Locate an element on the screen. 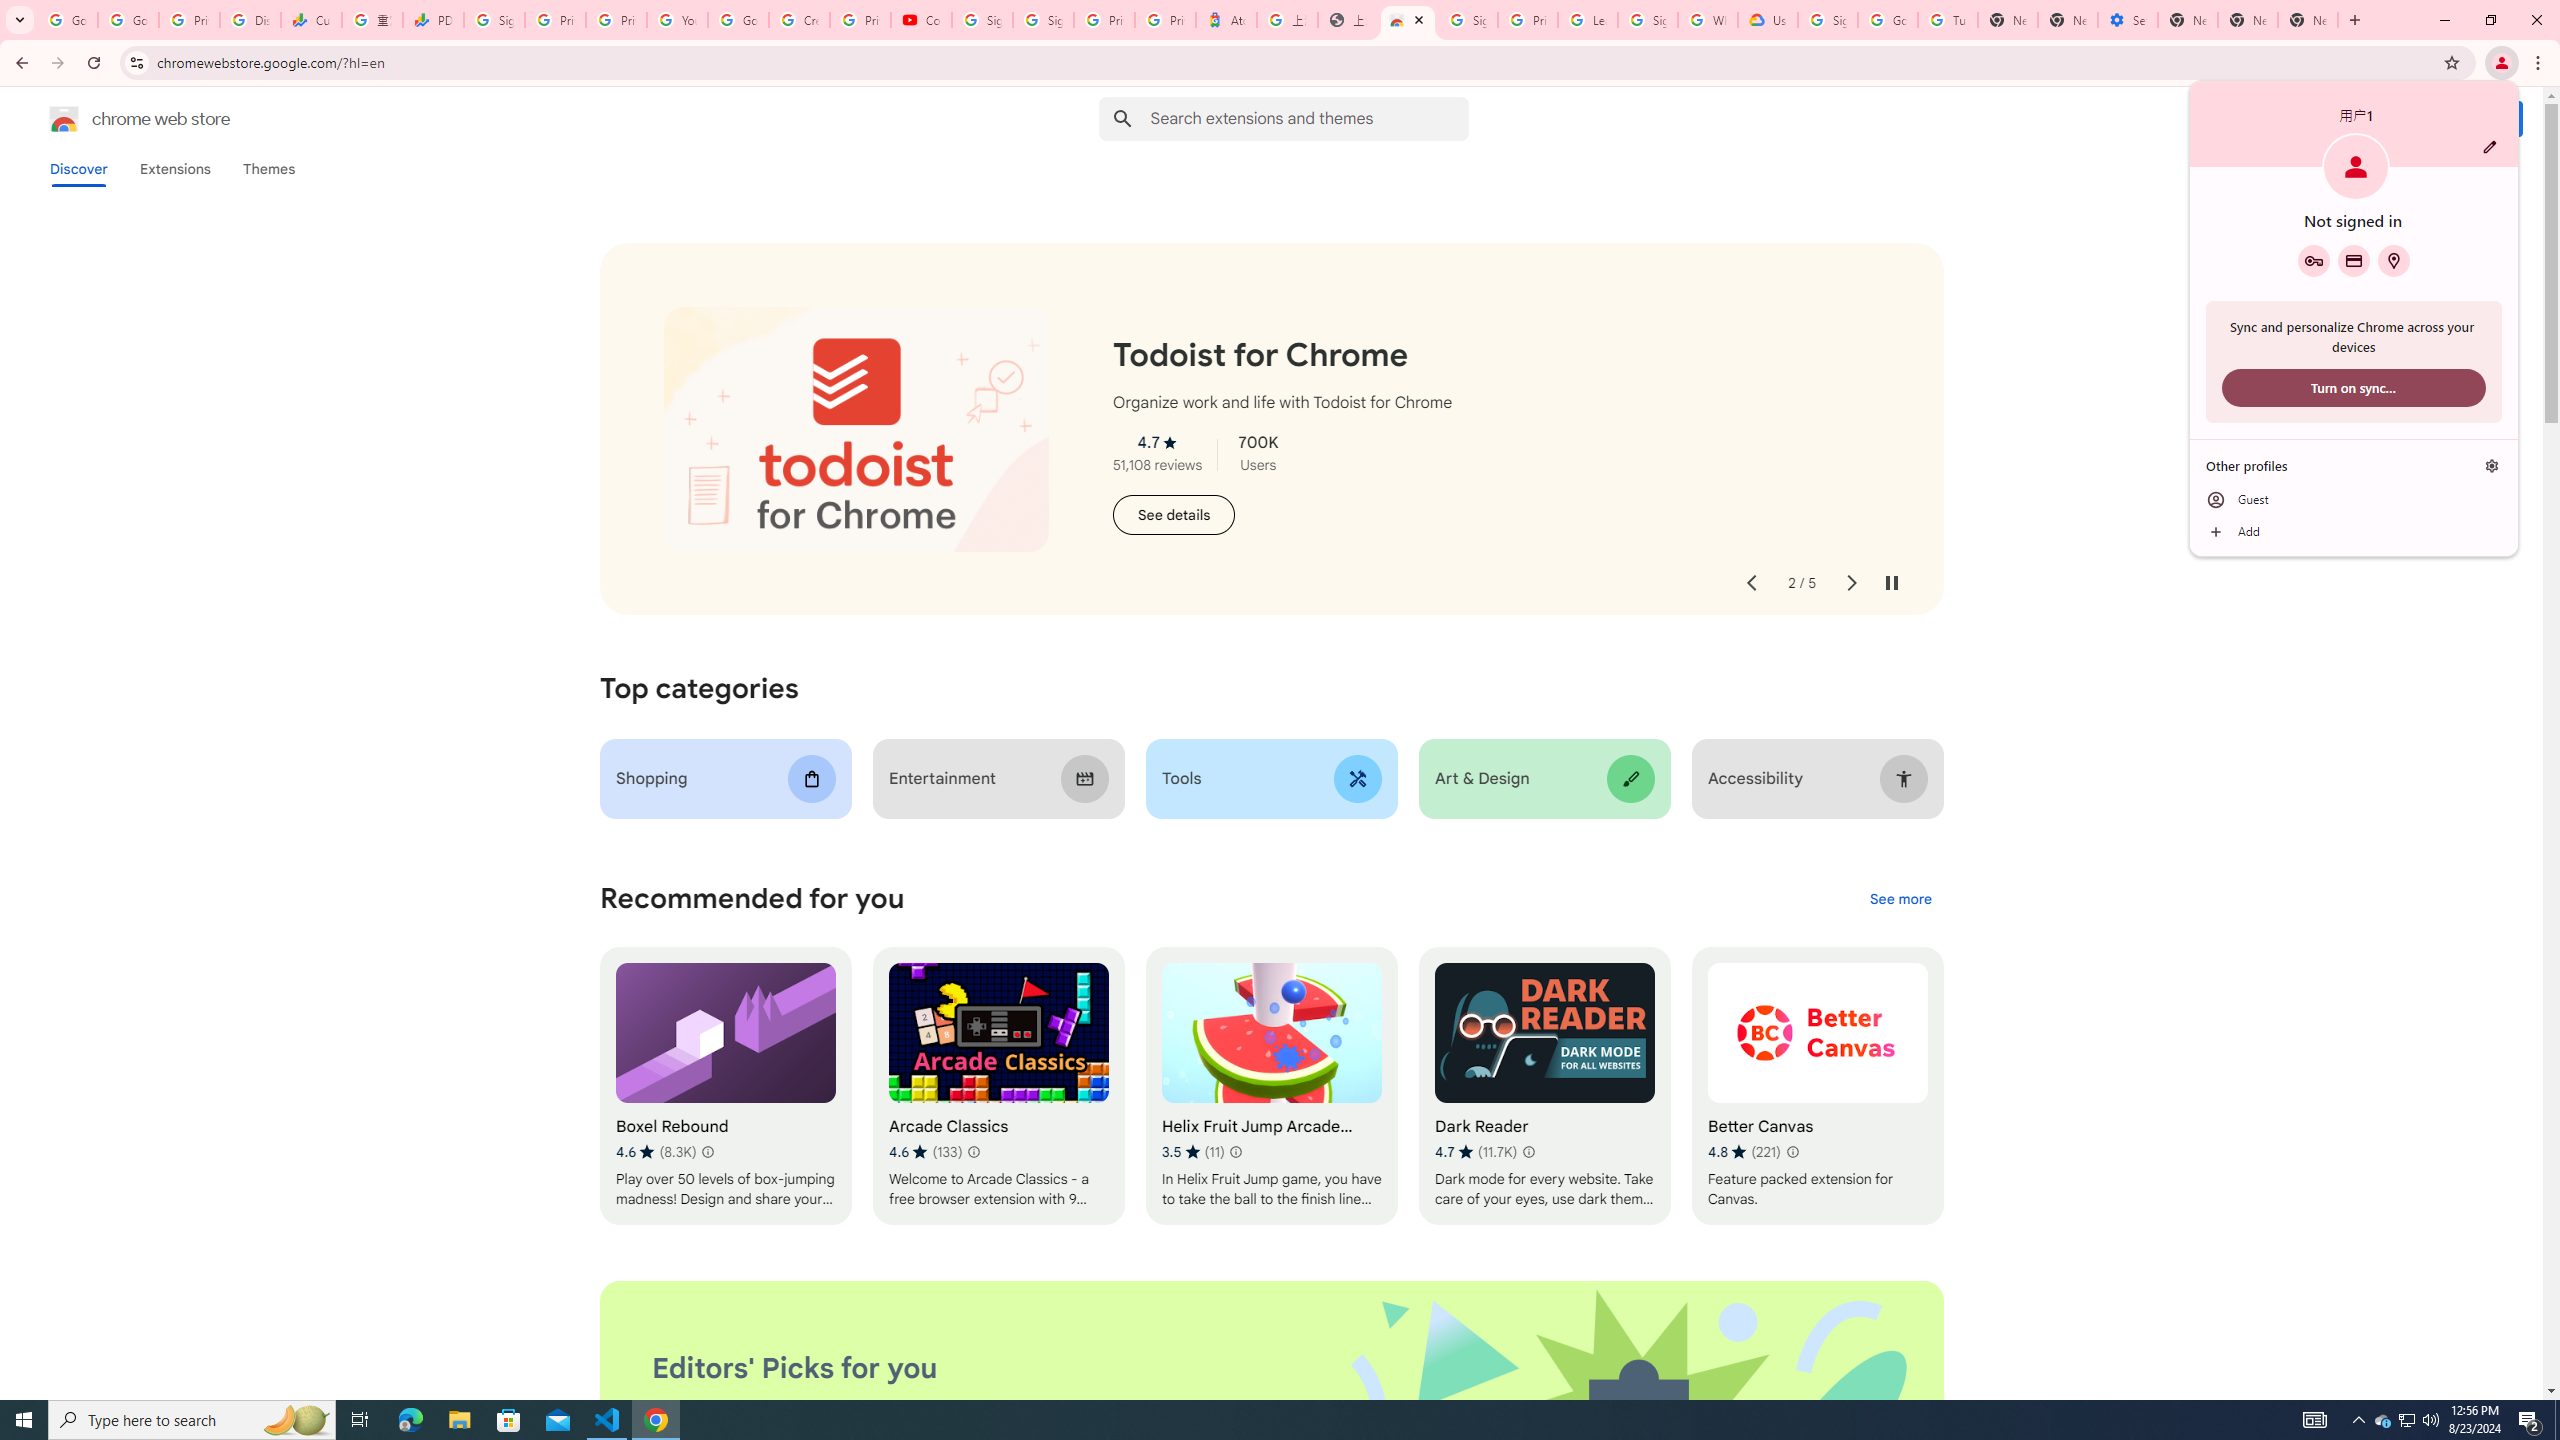  Accessibility is located at coordinates (1818, 778).